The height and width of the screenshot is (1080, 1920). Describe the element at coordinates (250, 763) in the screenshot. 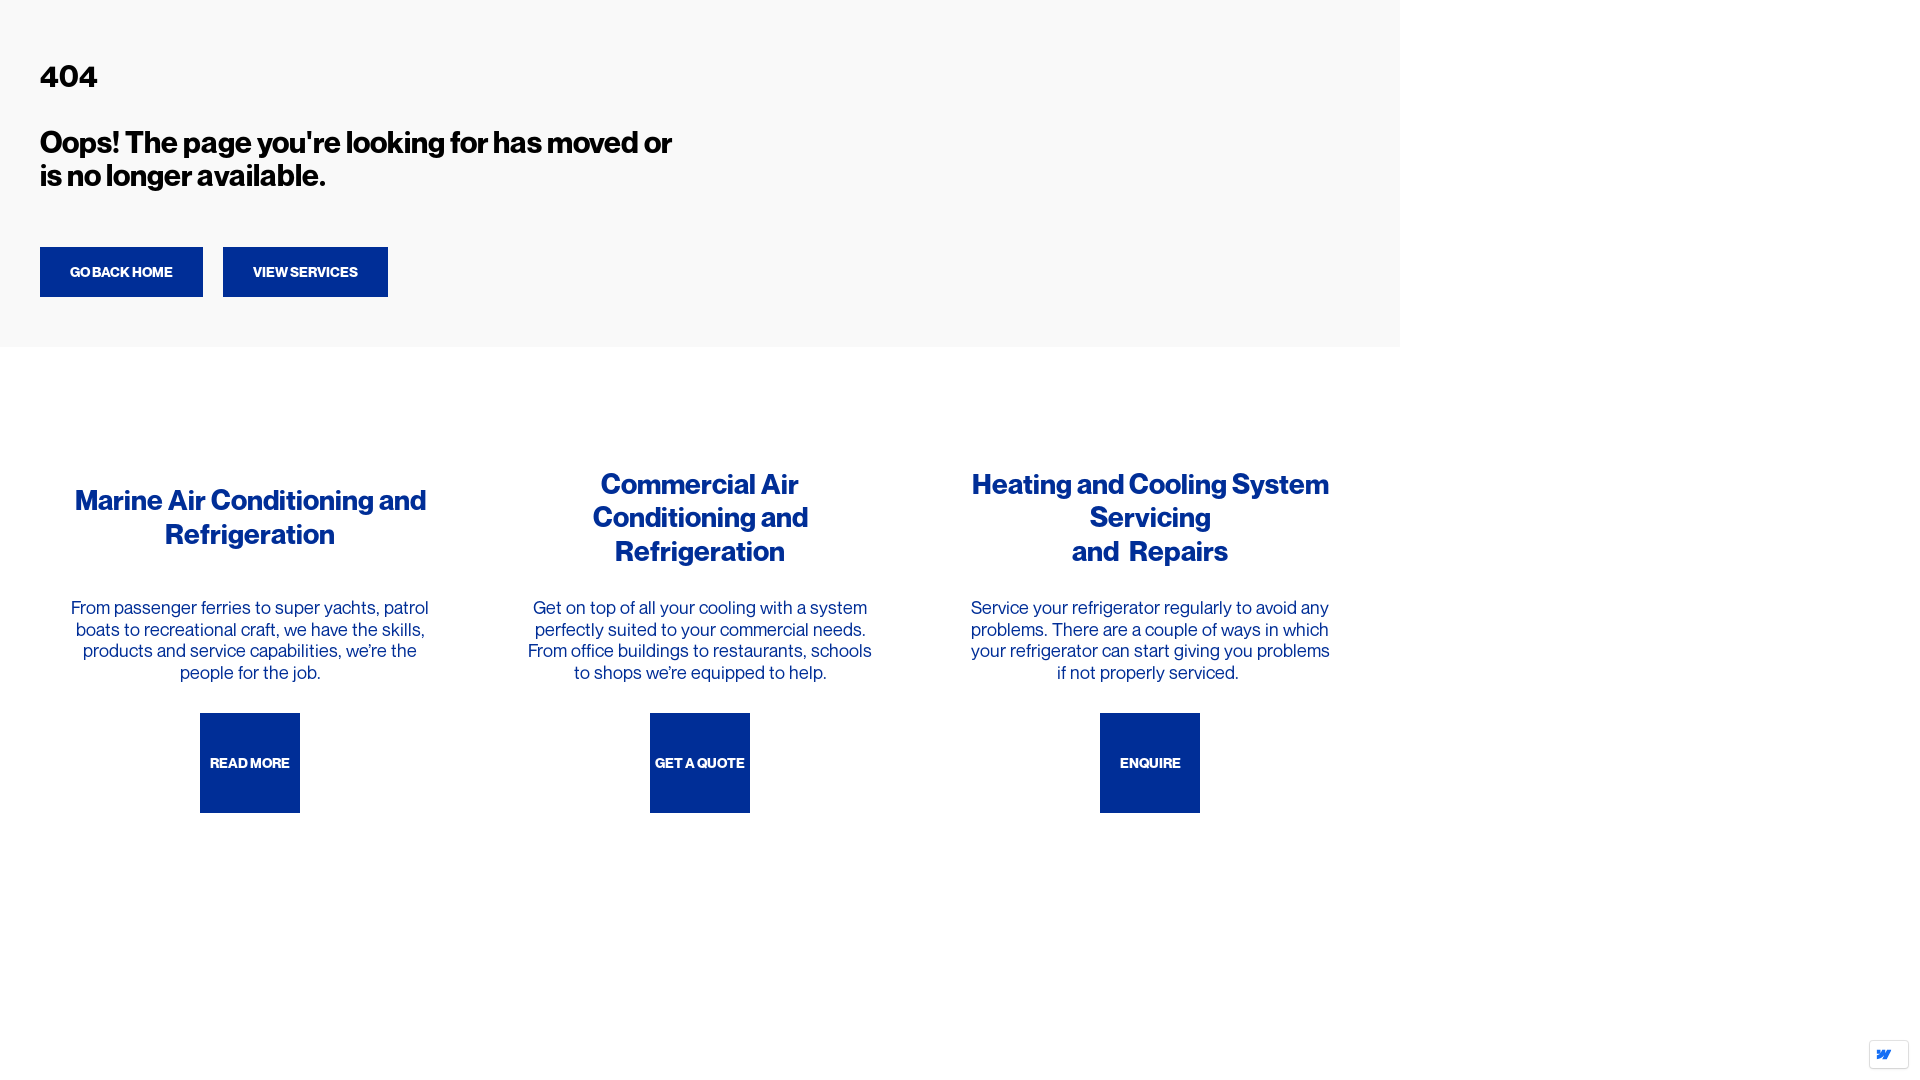

I see `READ MORE` at that location.